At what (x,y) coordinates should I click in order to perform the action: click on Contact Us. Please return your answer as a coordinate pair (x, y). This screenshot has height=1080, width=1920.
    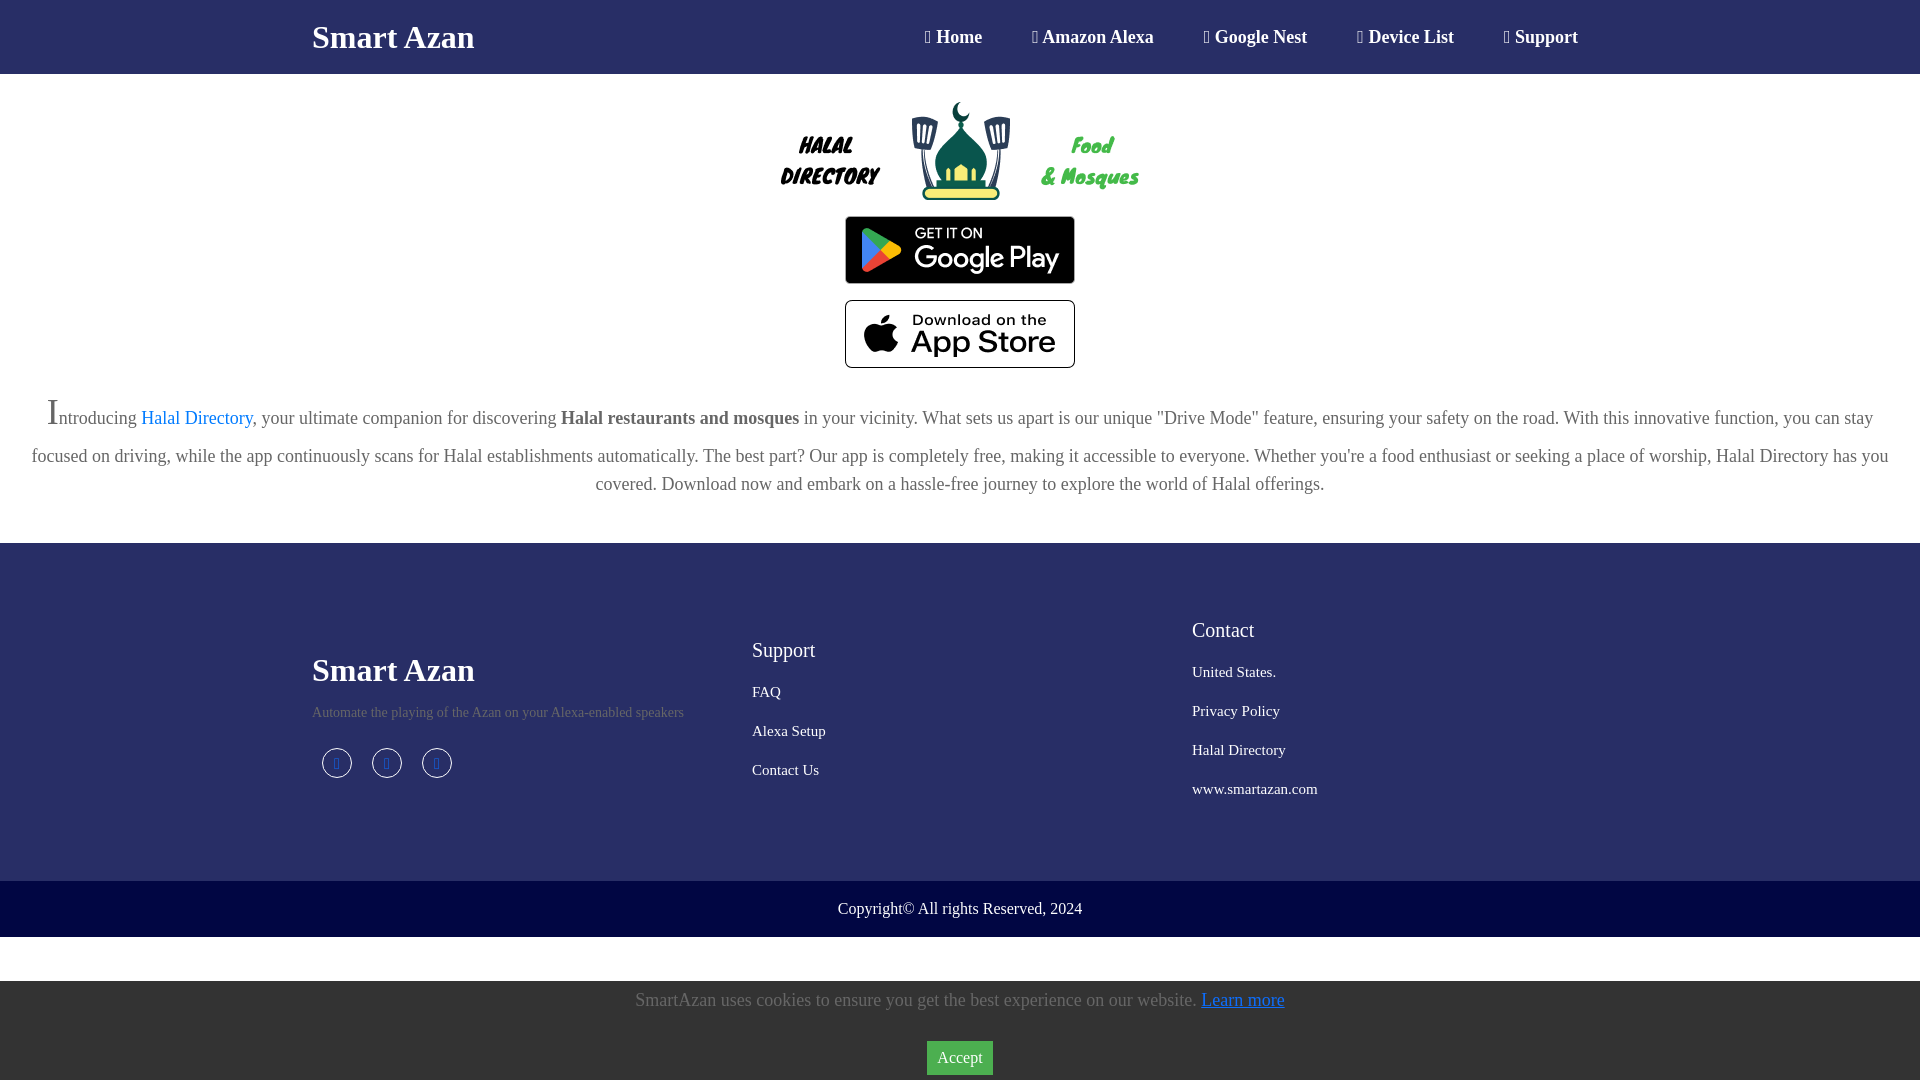
    Looking at the image, I should click on (786, 770).